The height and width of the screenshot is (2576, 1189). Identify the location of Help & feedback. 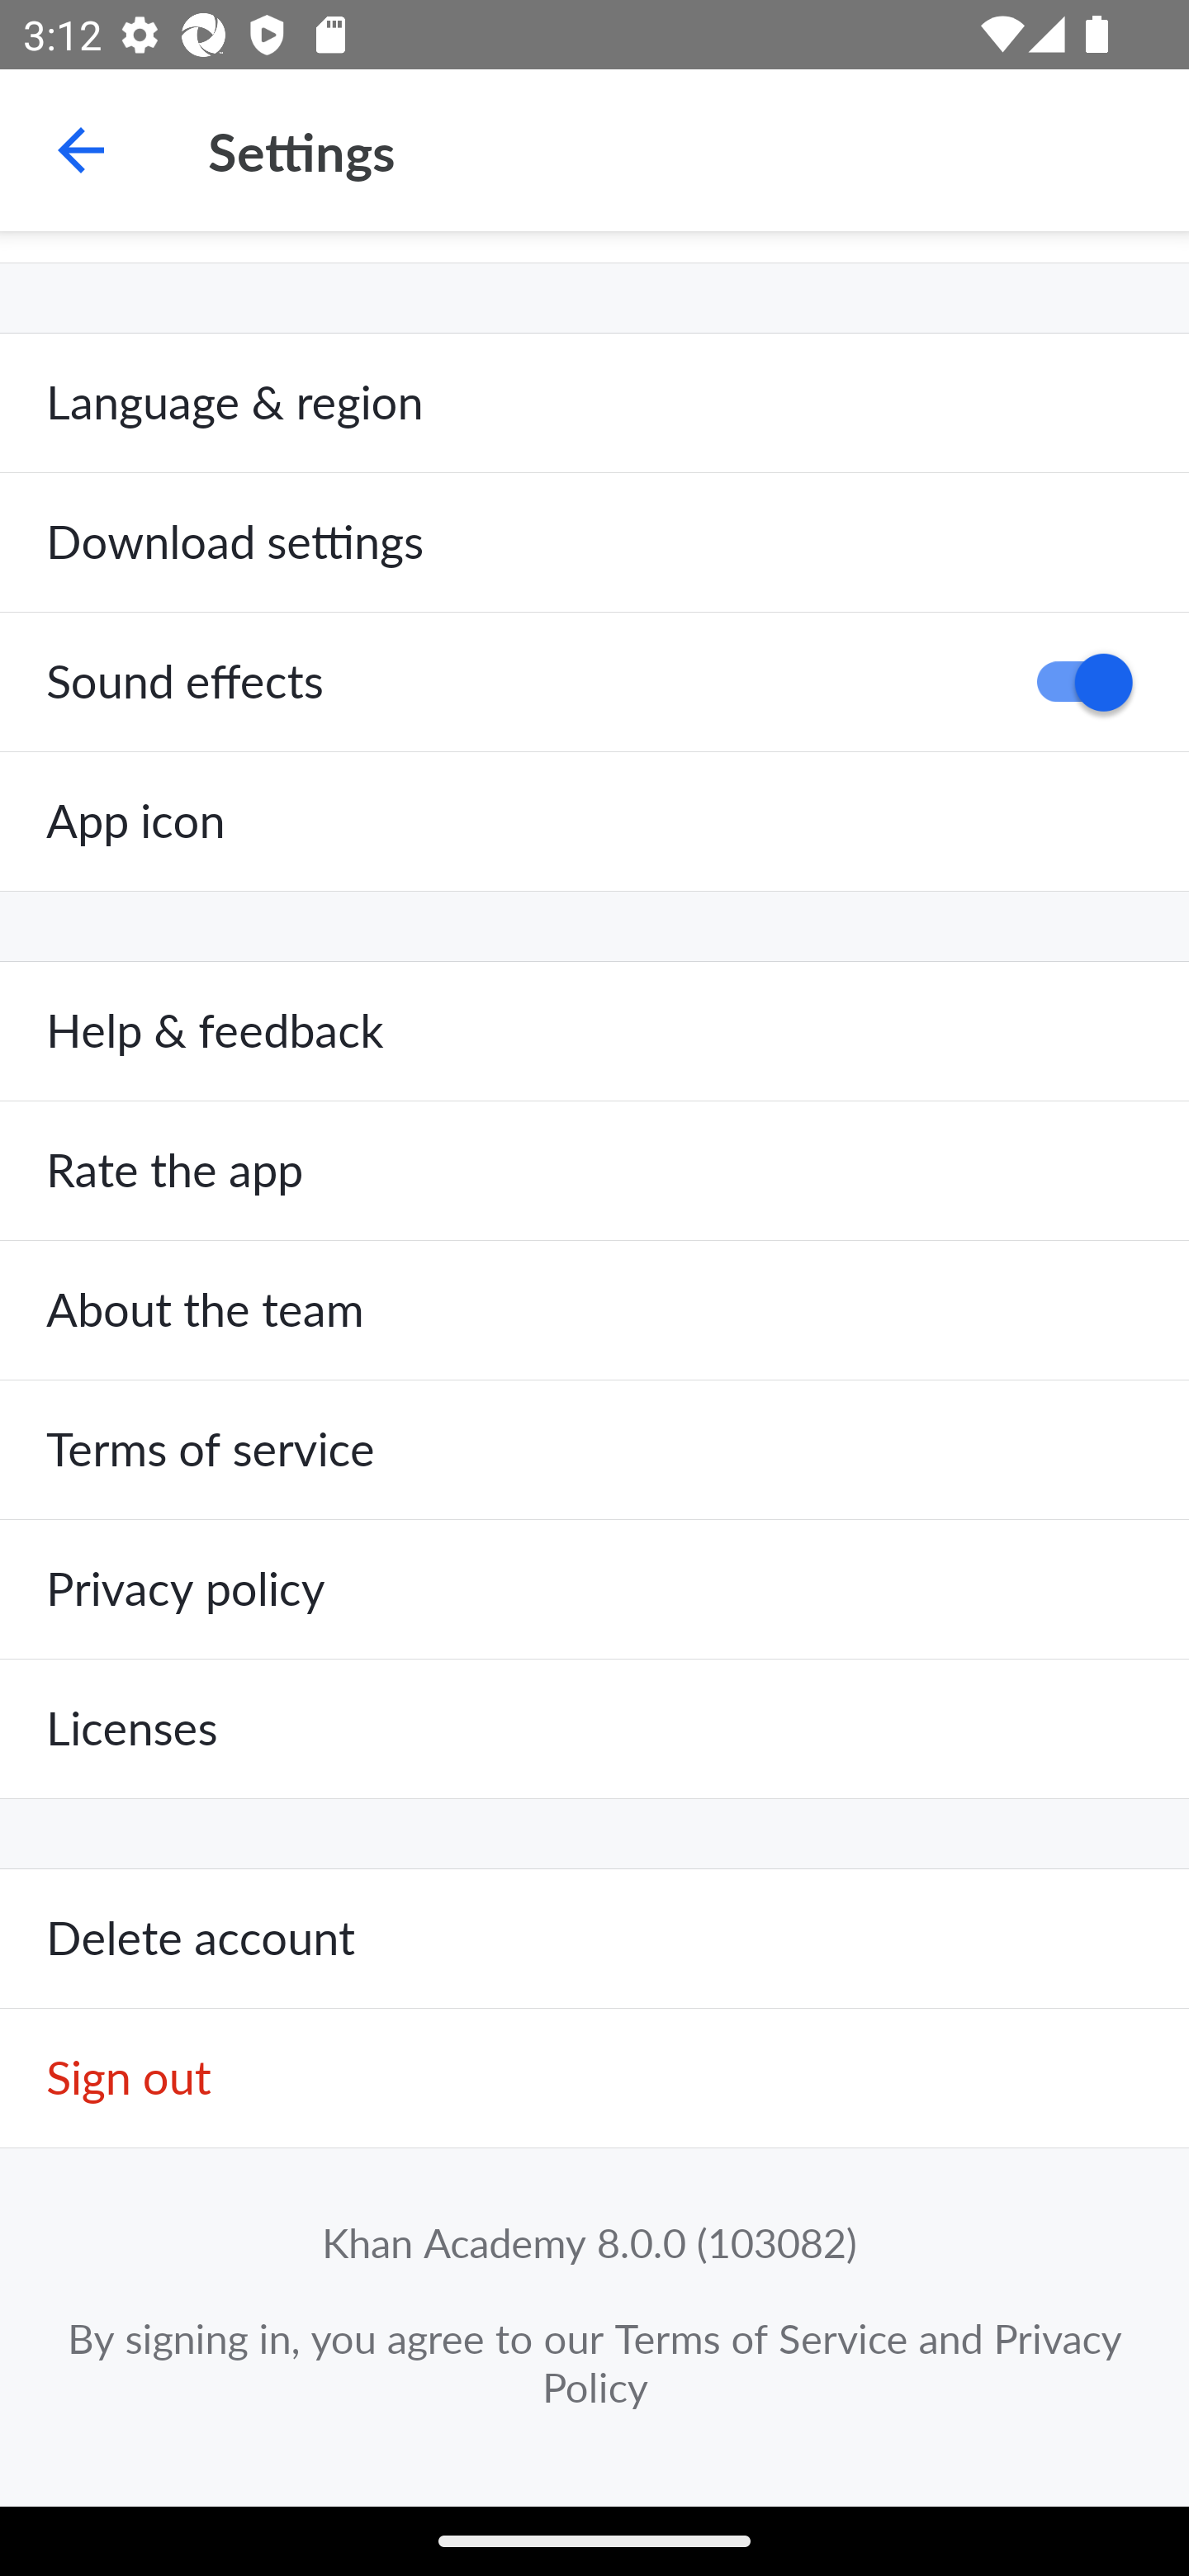
(594, 1031).